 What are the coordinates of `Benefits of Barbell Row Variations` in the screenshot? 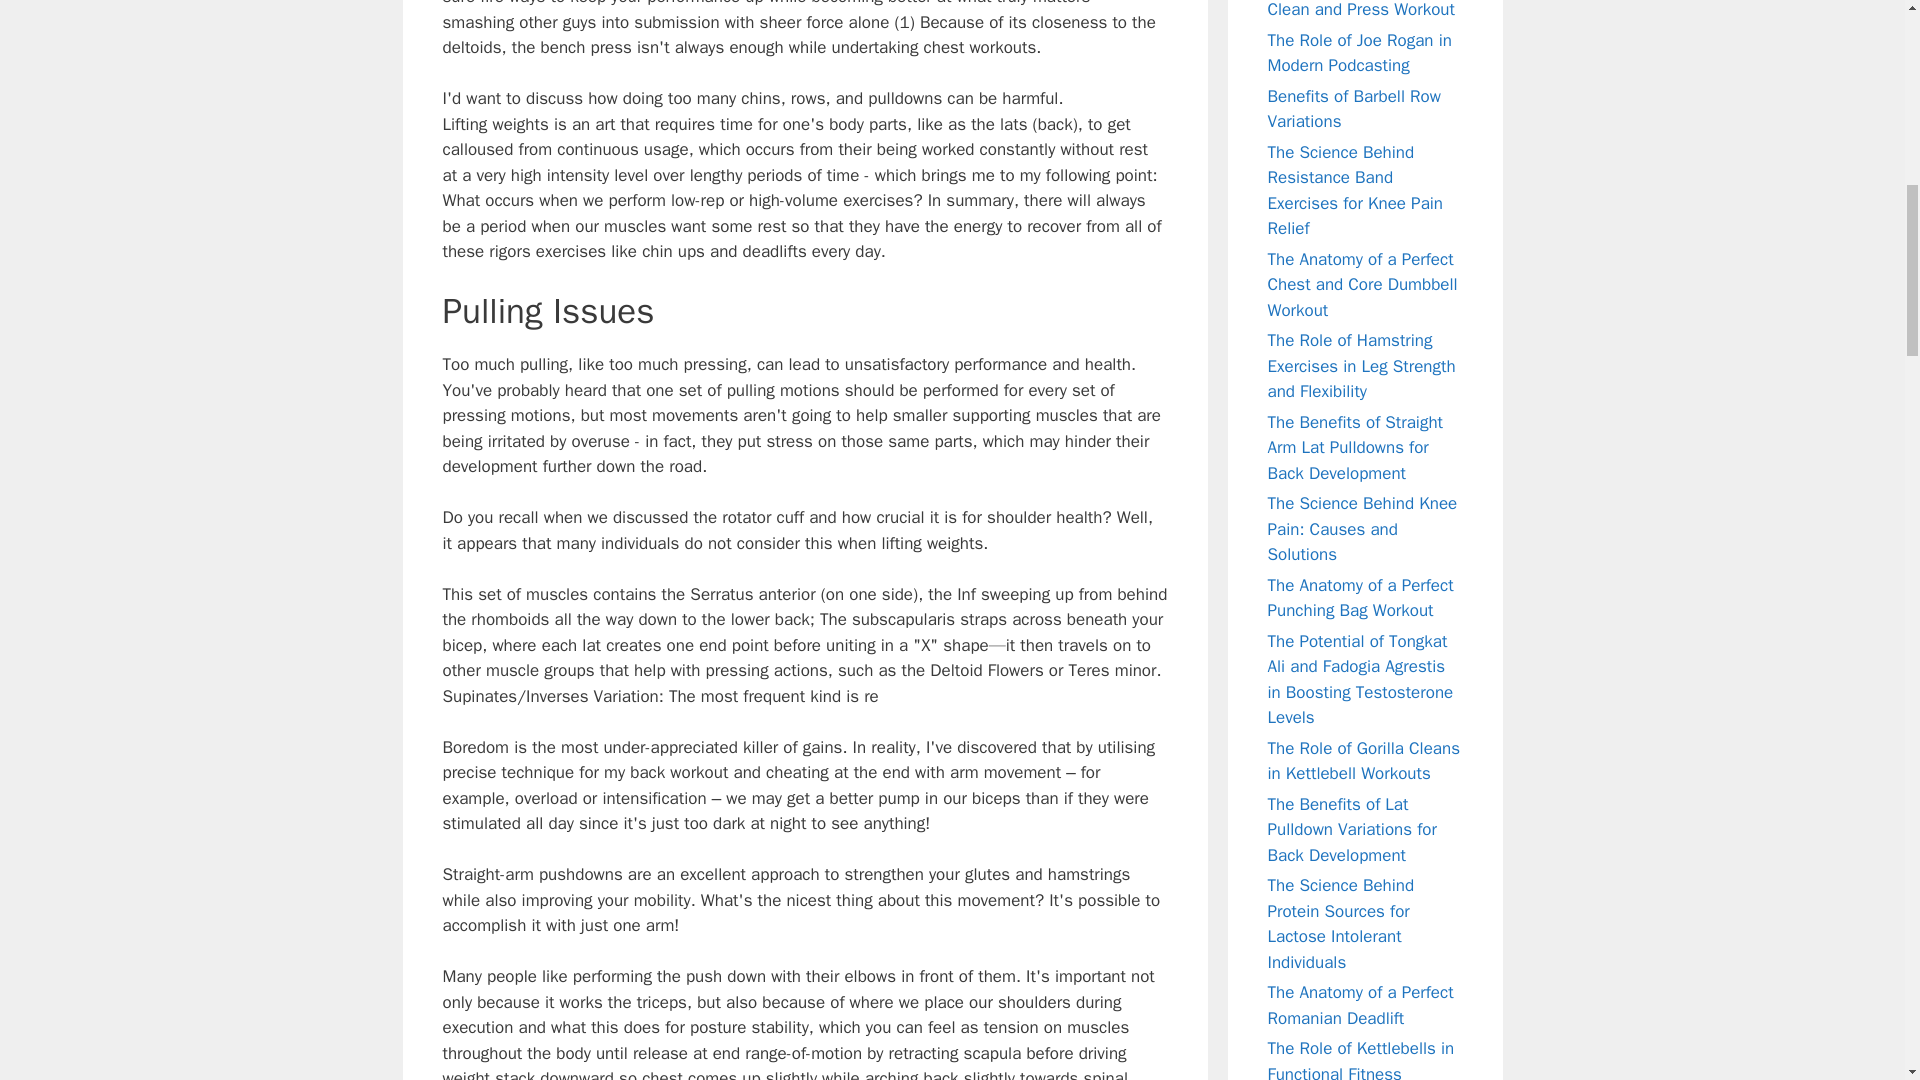 It's located at (1354, 109).